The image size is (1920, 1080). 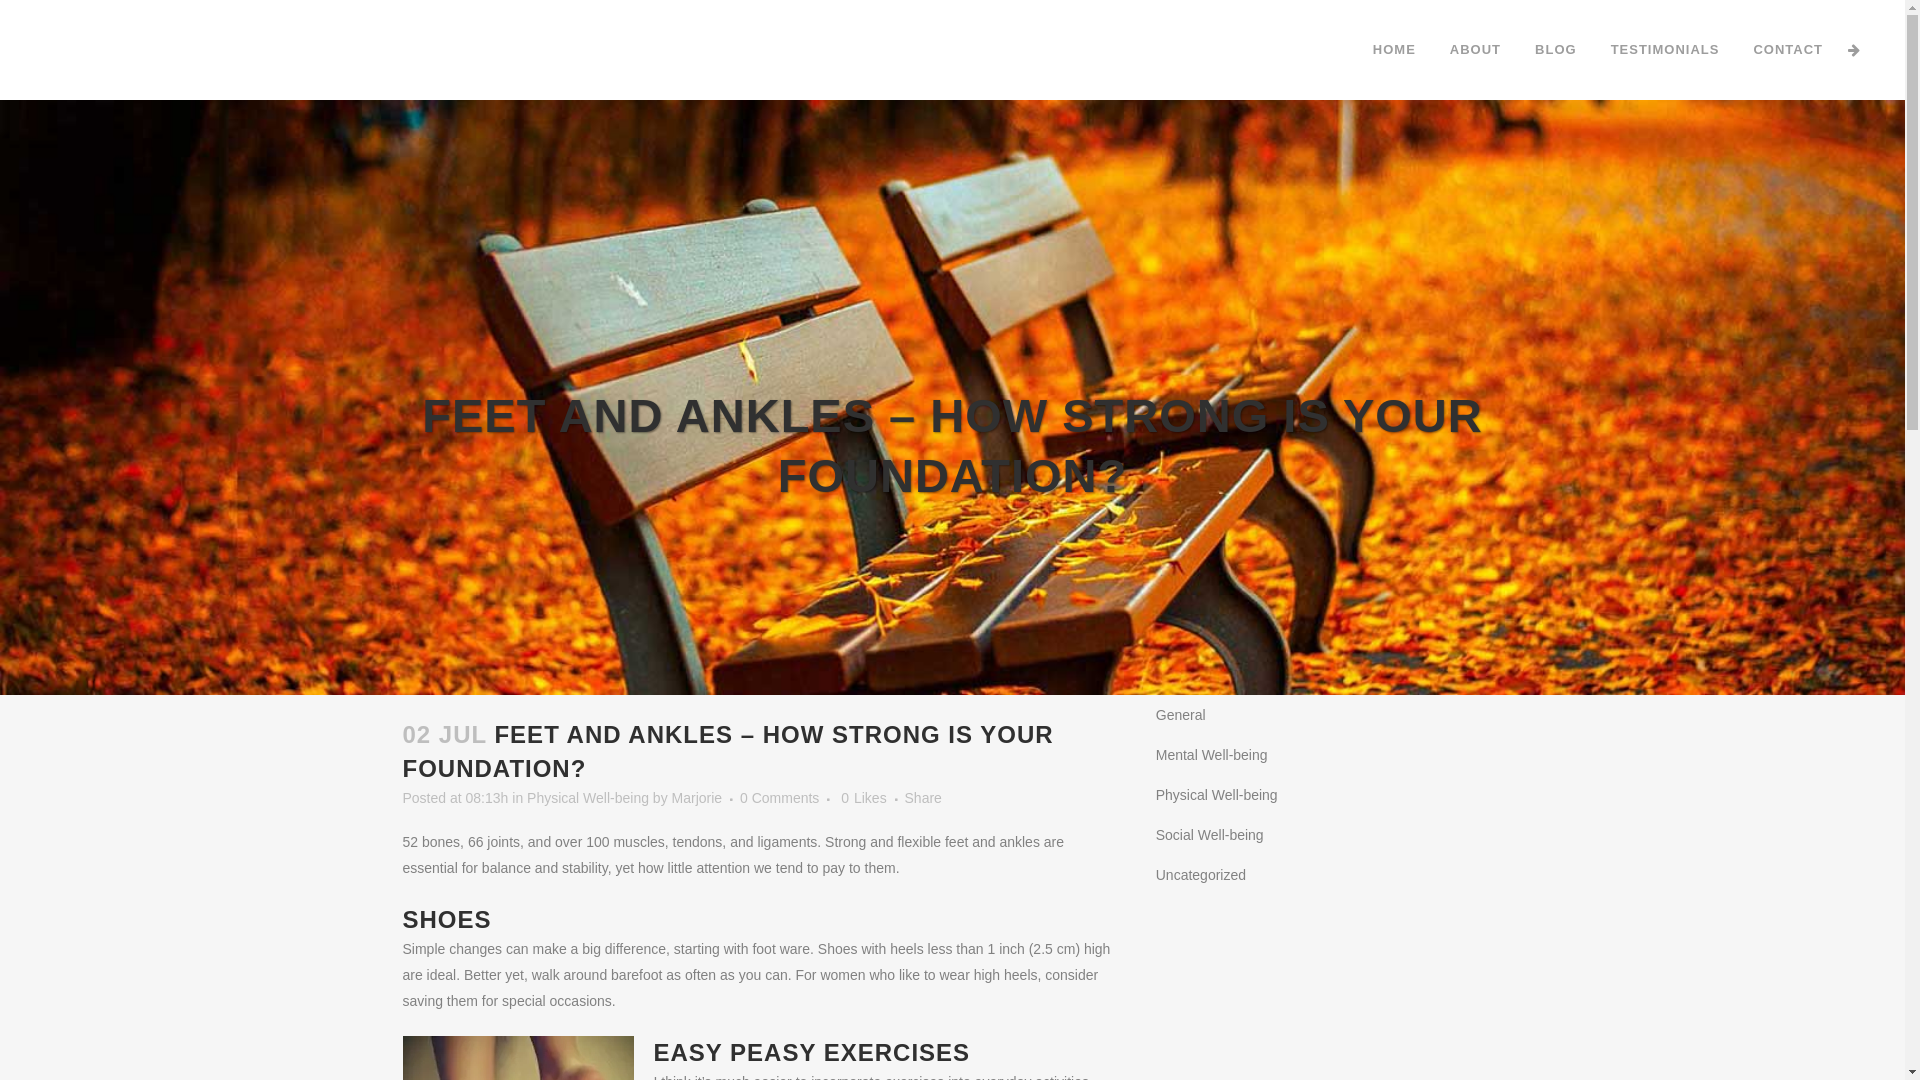 I want to click on CONTACT, so click(x=1788, y=50).